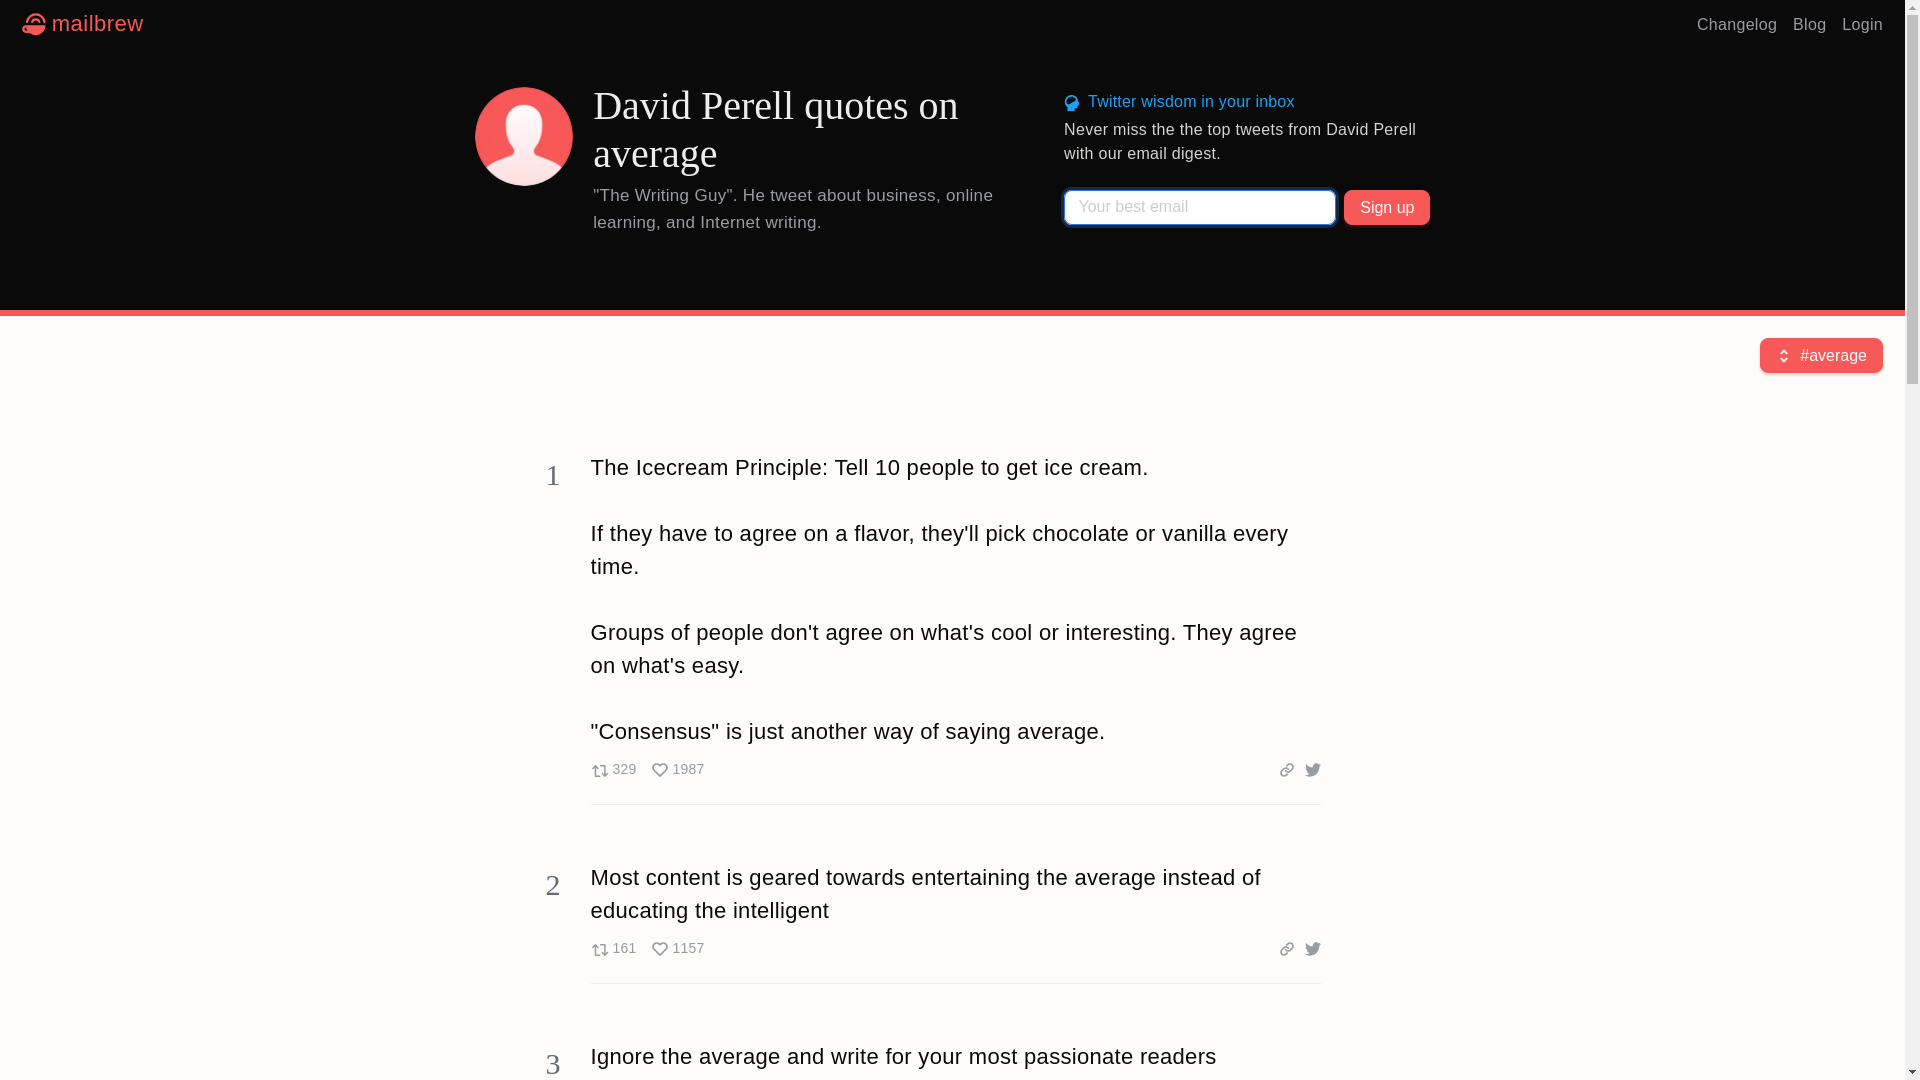 Image resolution: width=1920 pixels, height=1080 pixels. What do you see at coordinates (1737, 24) in the screenshot?
I see `Sign up` at bounding box center [1737, 24].